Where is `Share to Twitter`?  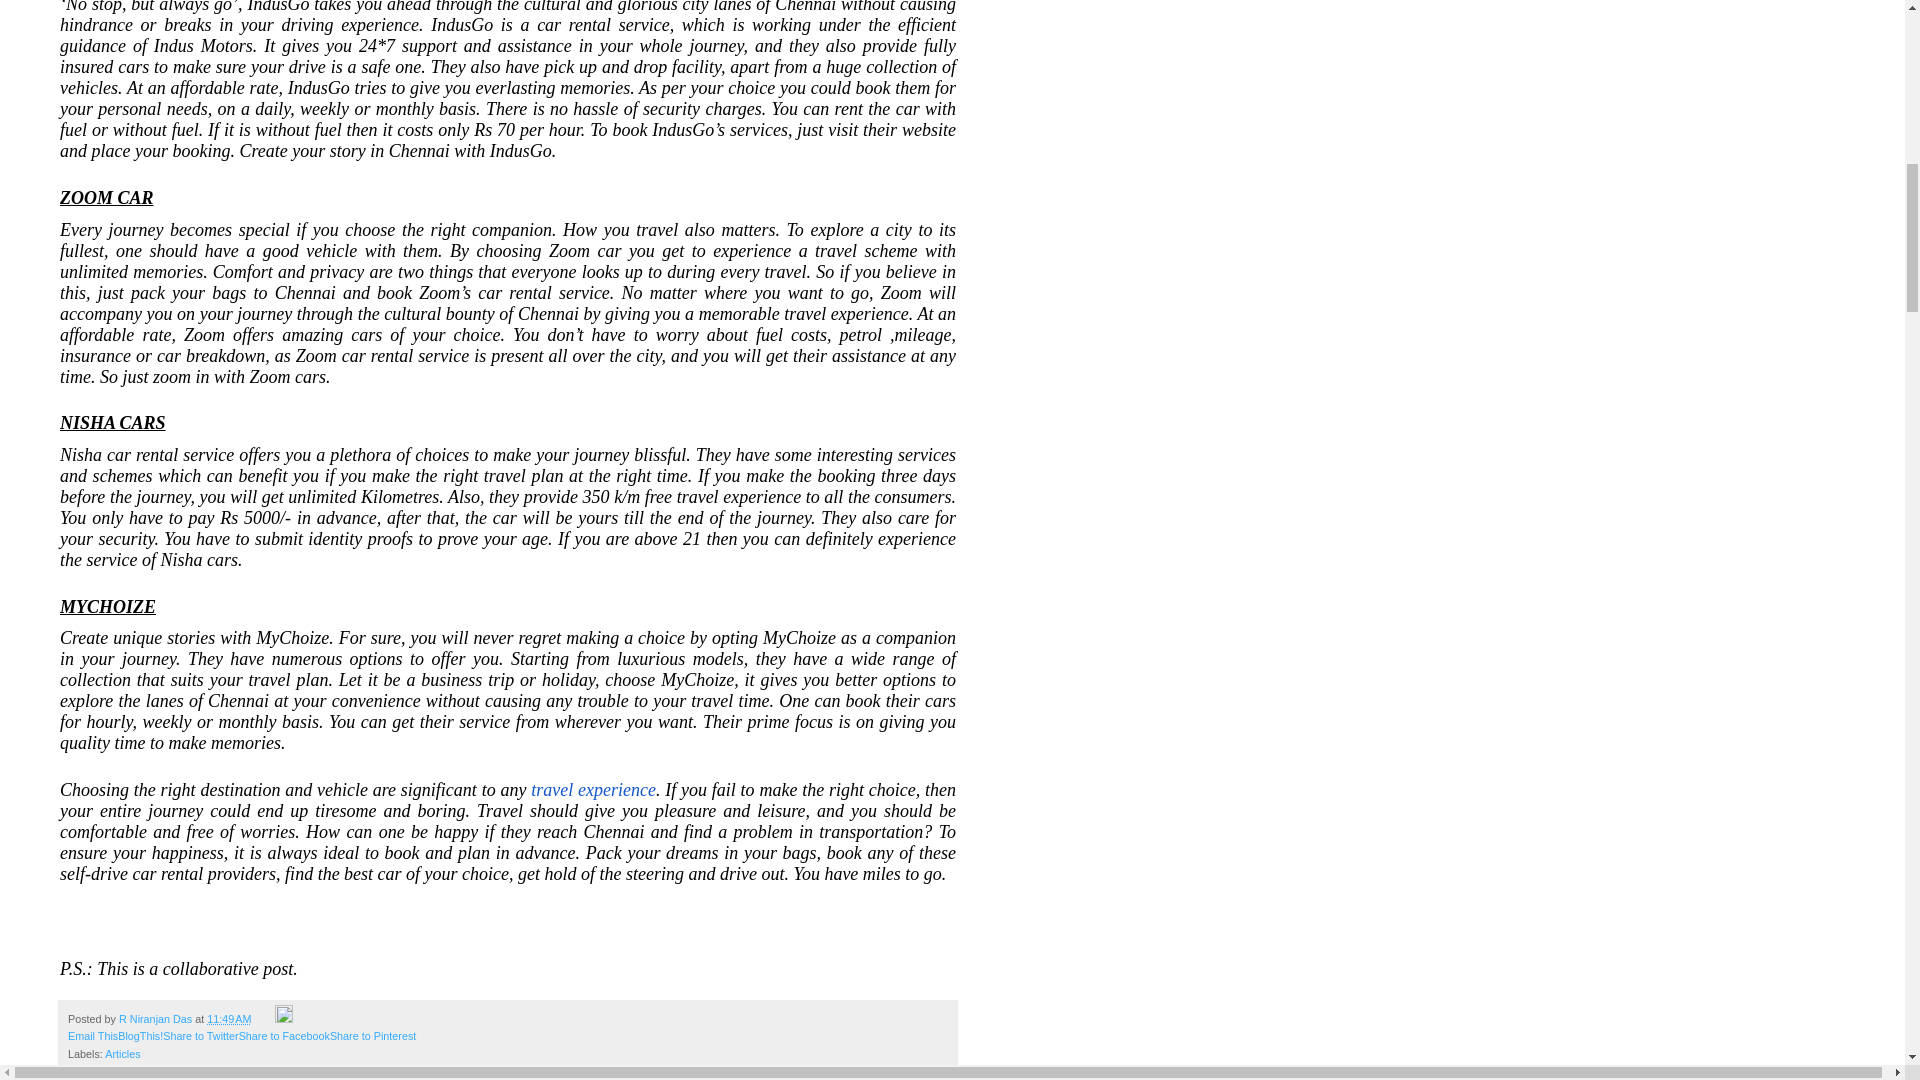 Share to Twitter is located at coordinates (200, 1036).